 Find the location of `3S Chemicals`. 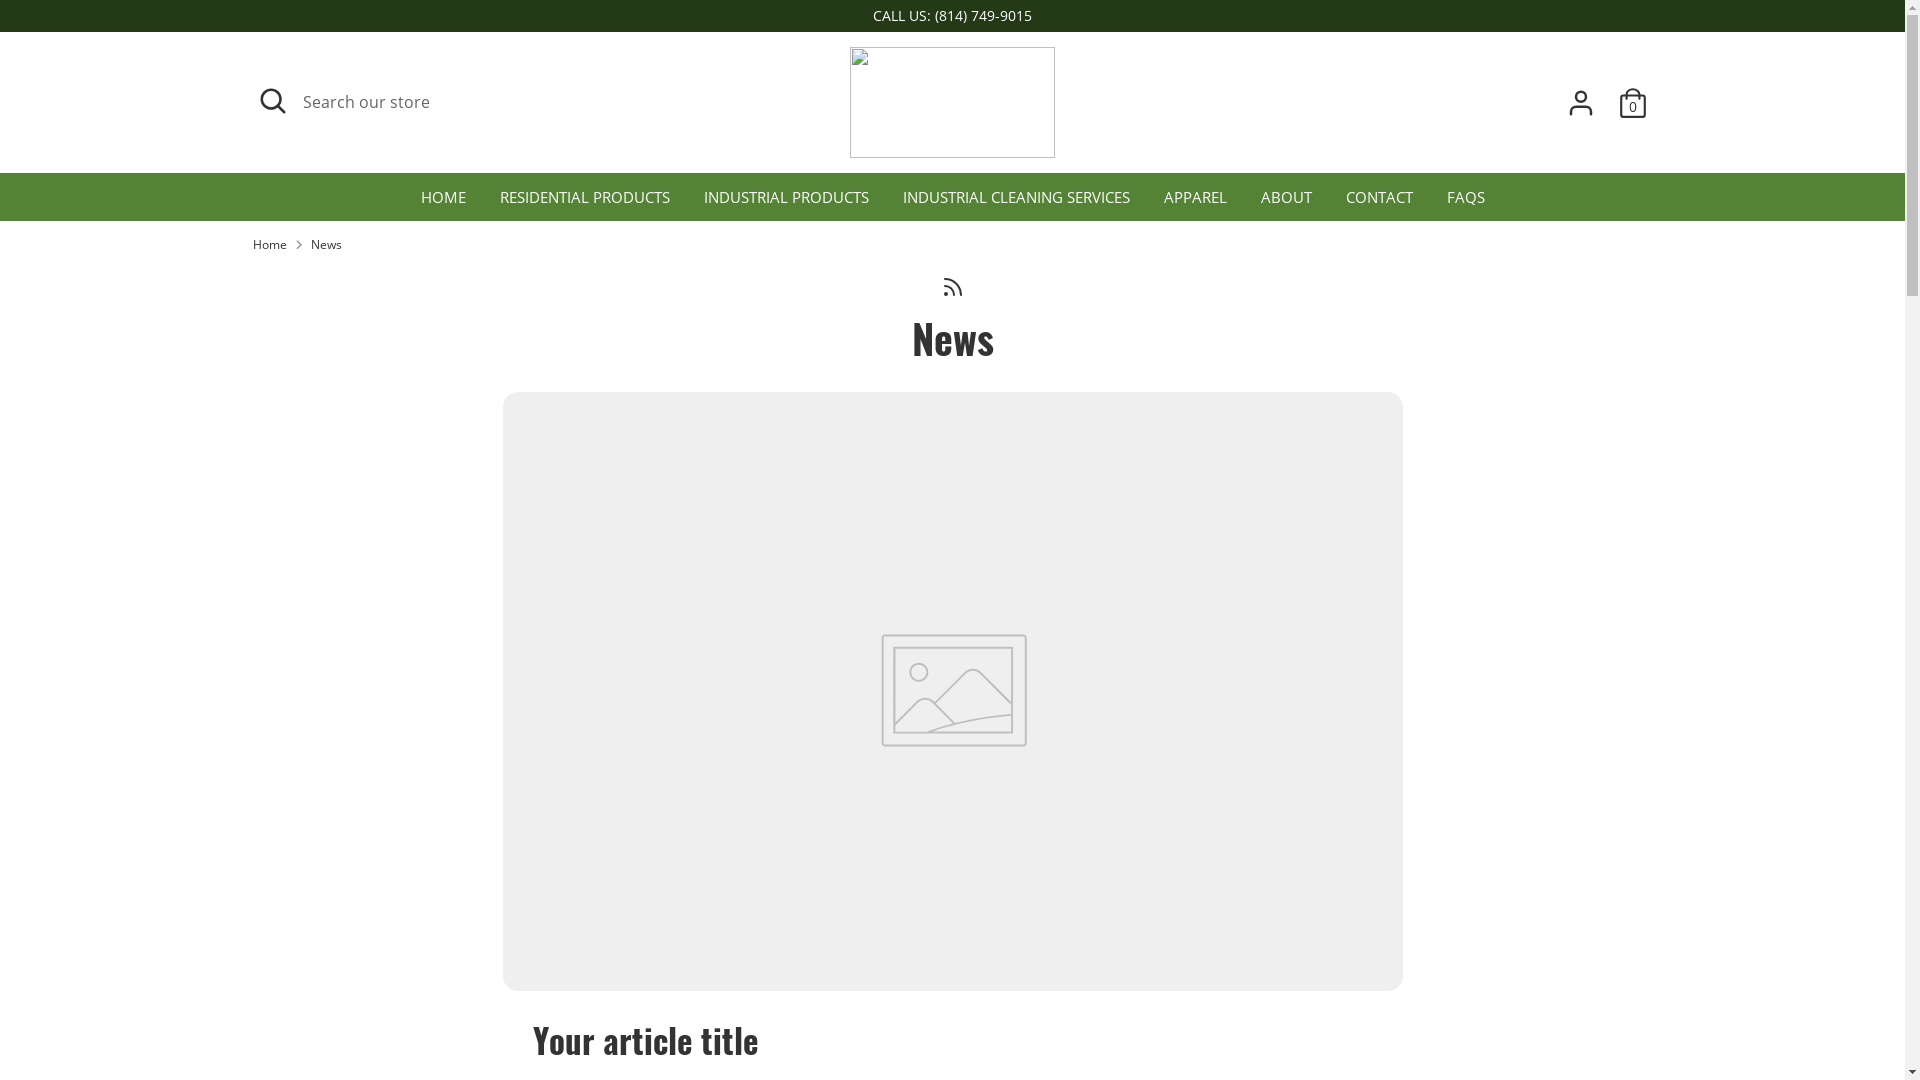

3S Chemicals is located at coordinates (392, 1026).